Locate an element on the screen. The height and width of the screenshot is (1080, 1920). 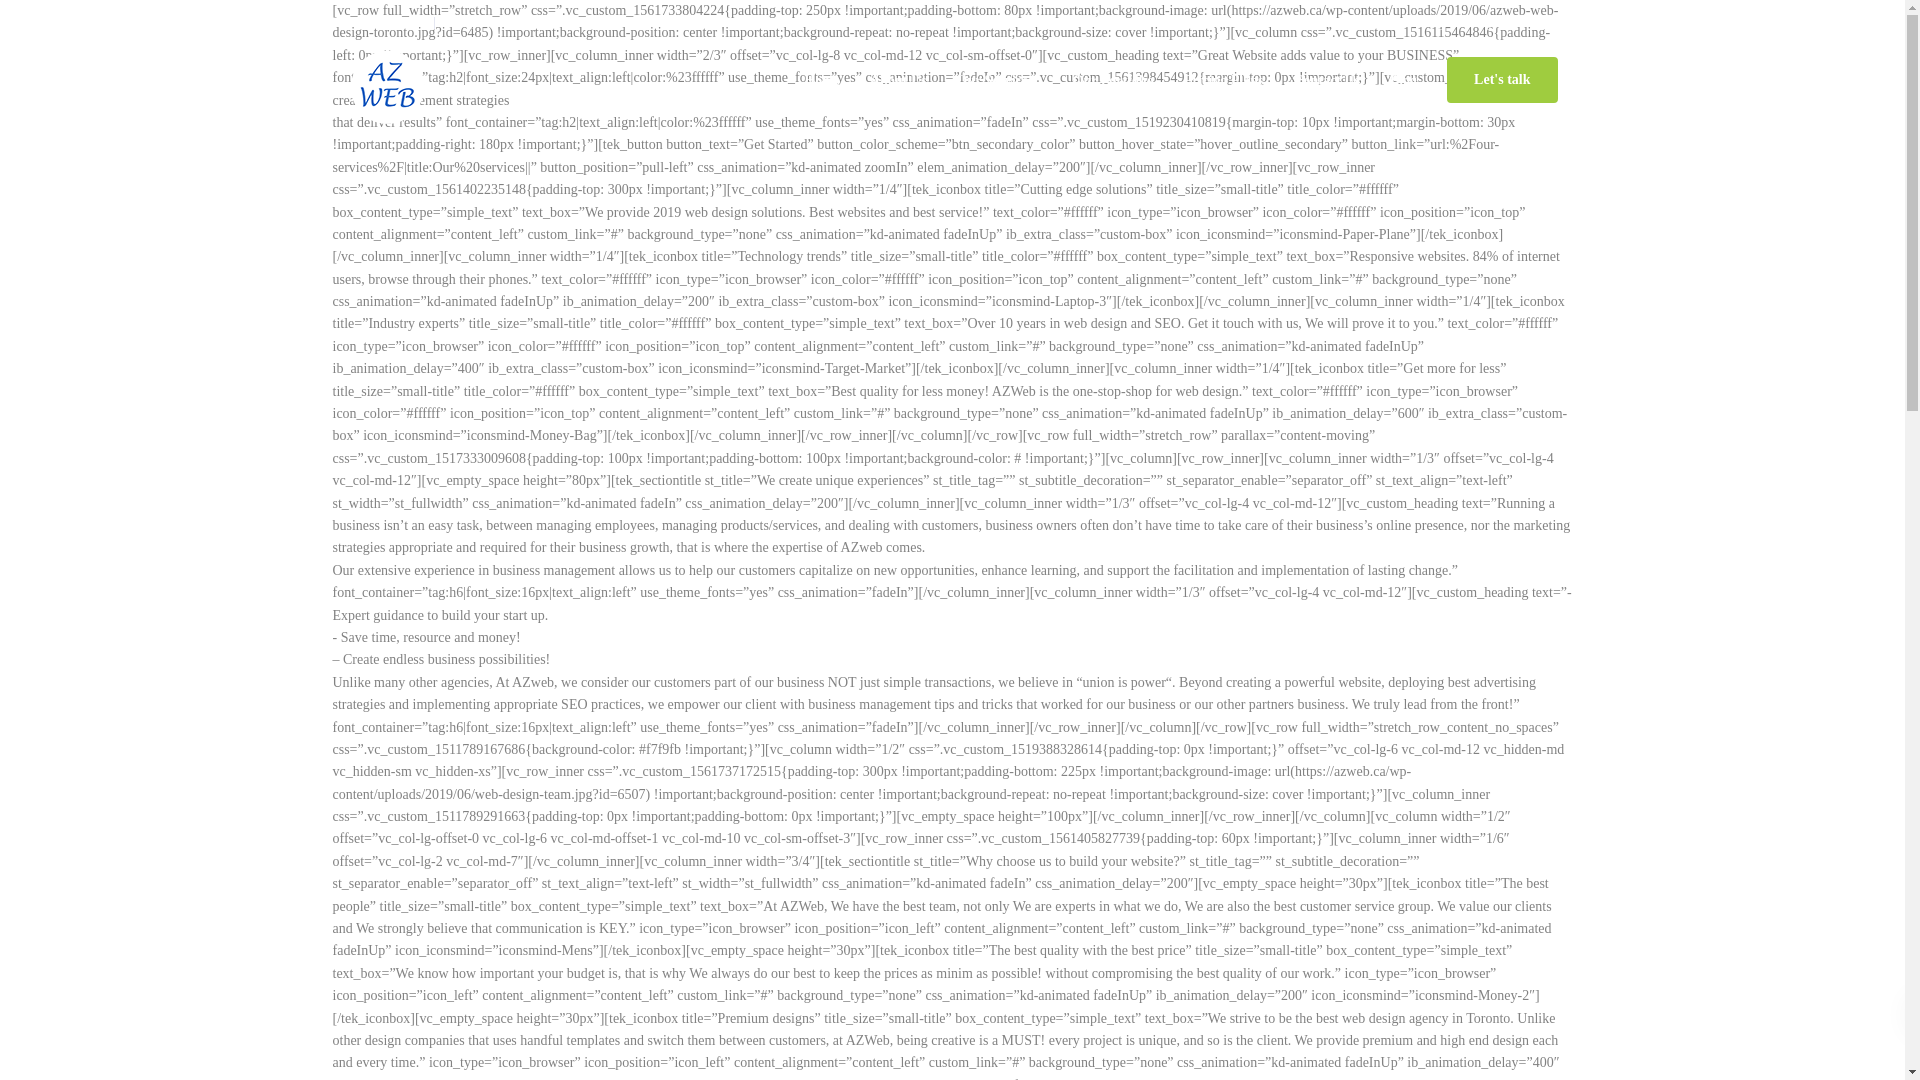
Pricing Plans is located at coordinates (1224, 80).